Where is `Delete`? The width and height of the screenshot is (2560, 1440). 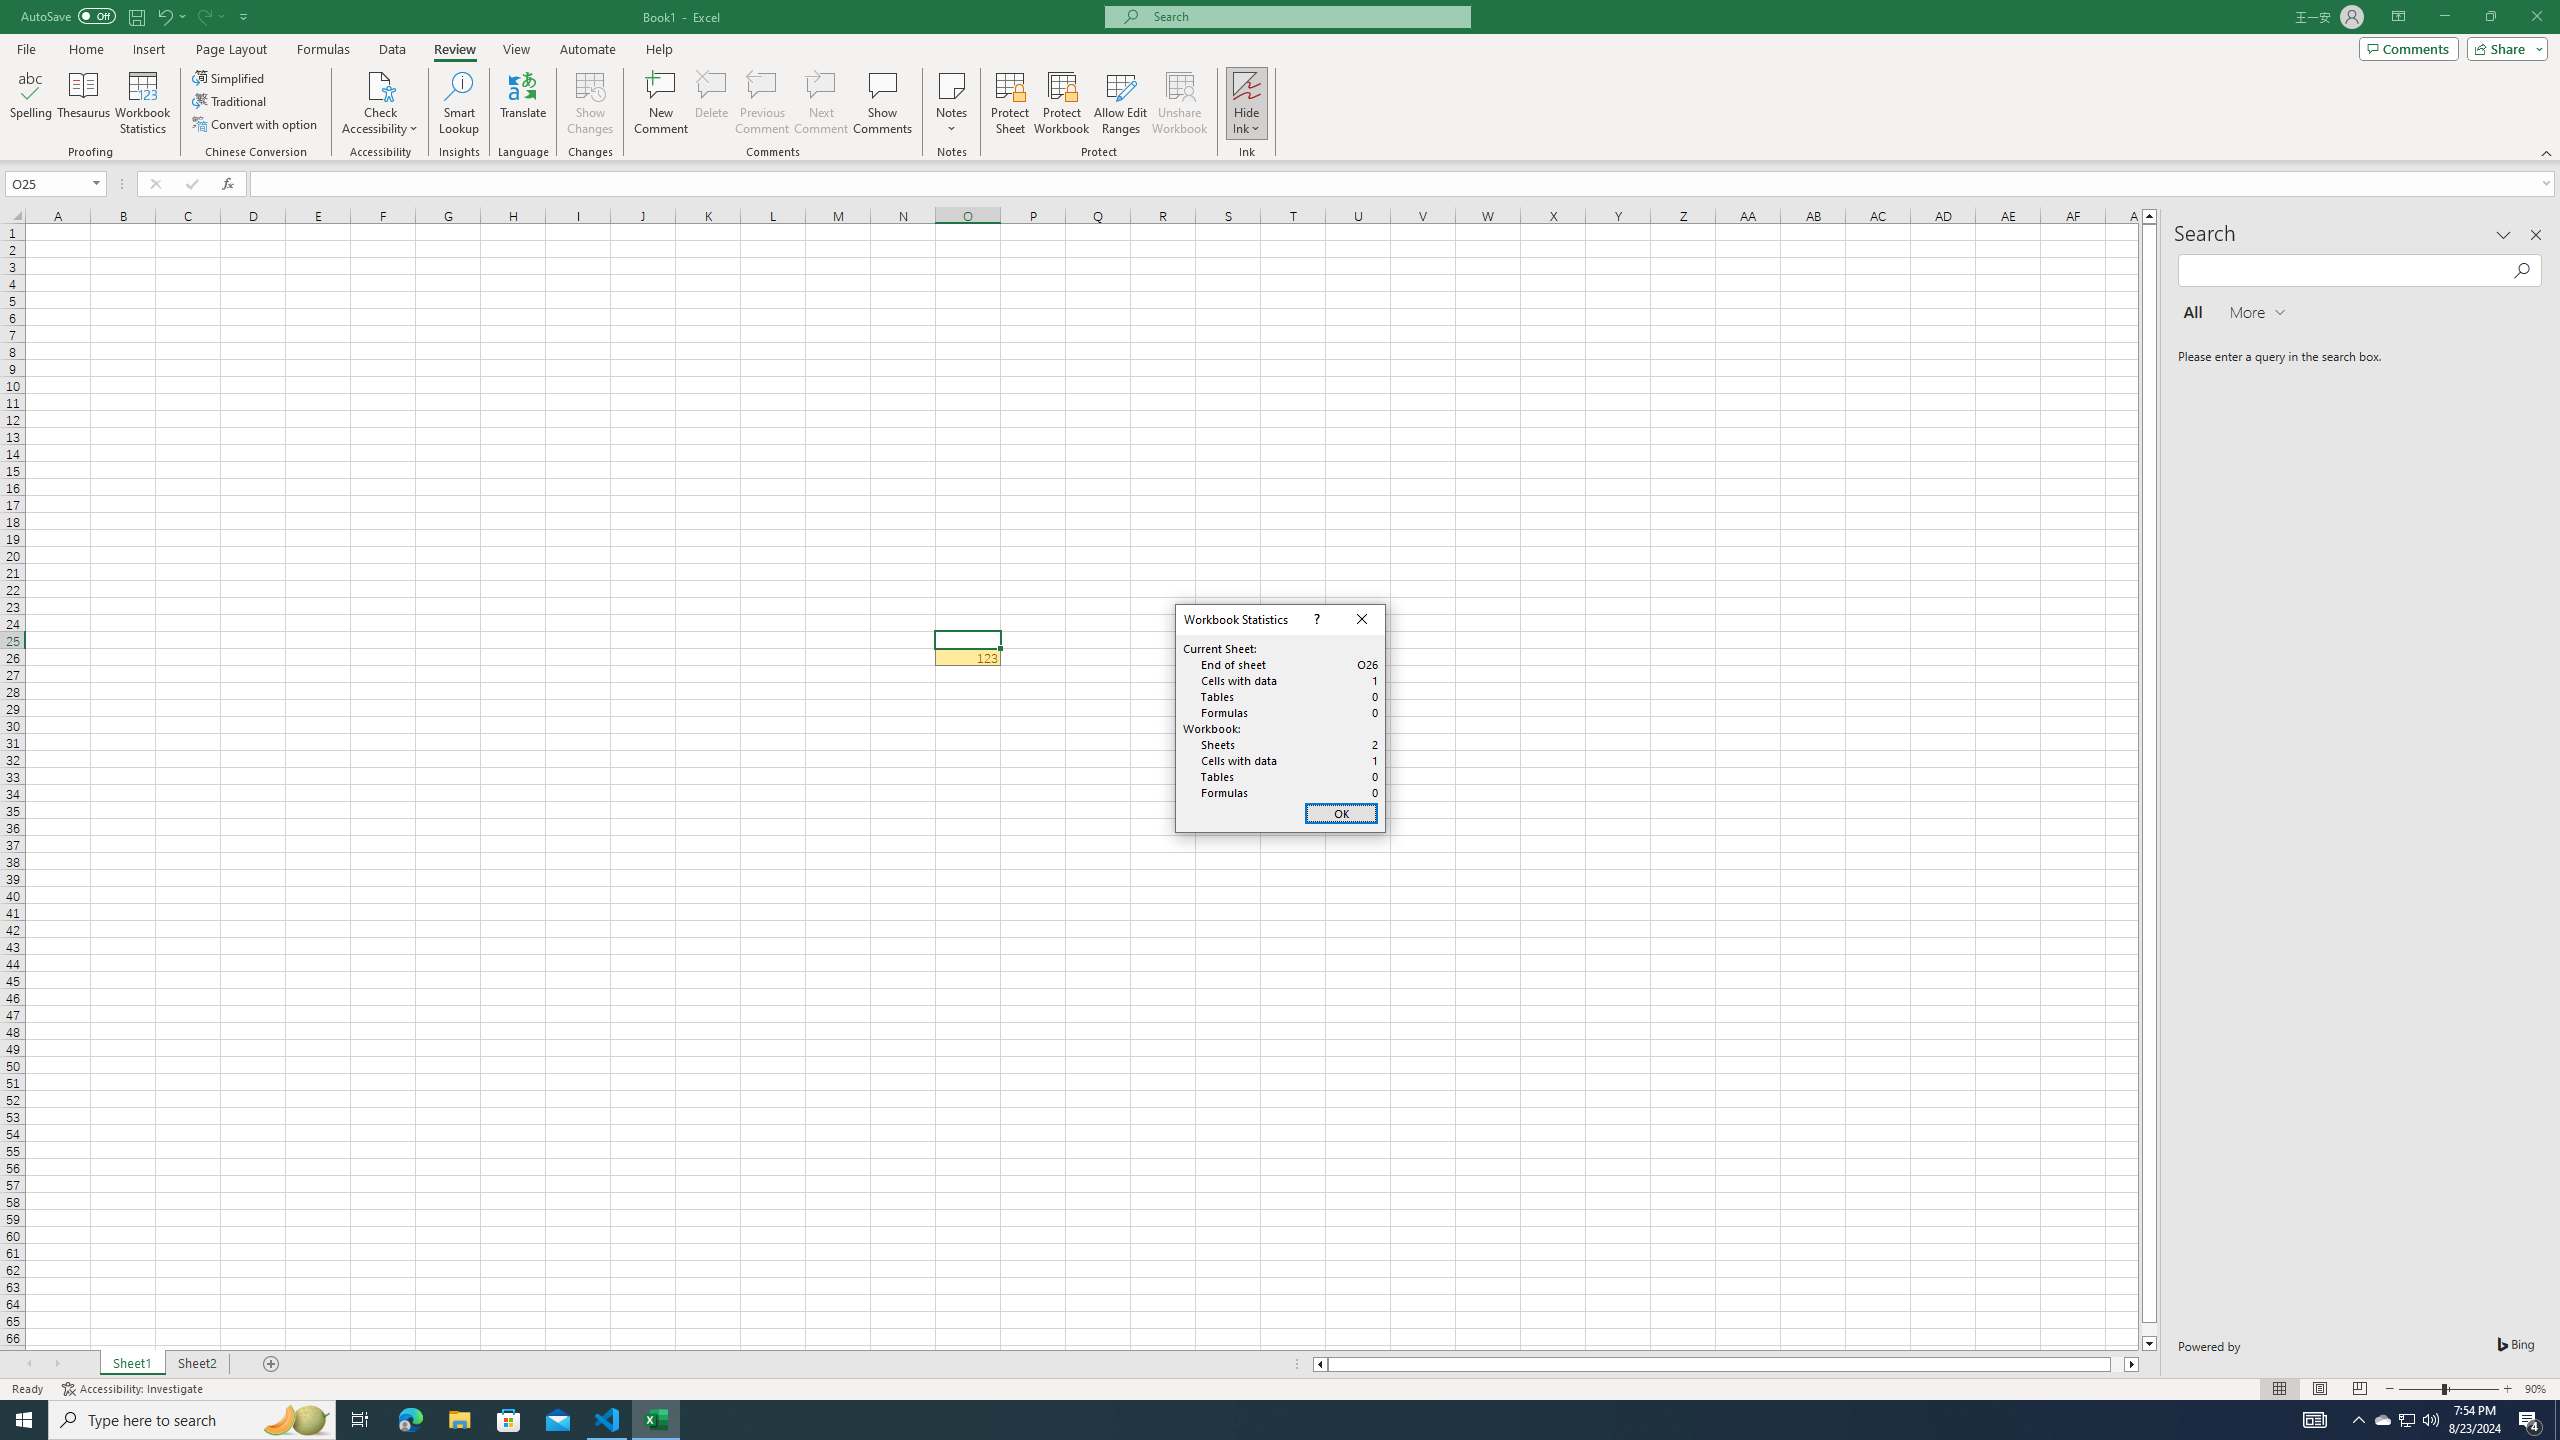 Delete is located at coordinates (712, 103).